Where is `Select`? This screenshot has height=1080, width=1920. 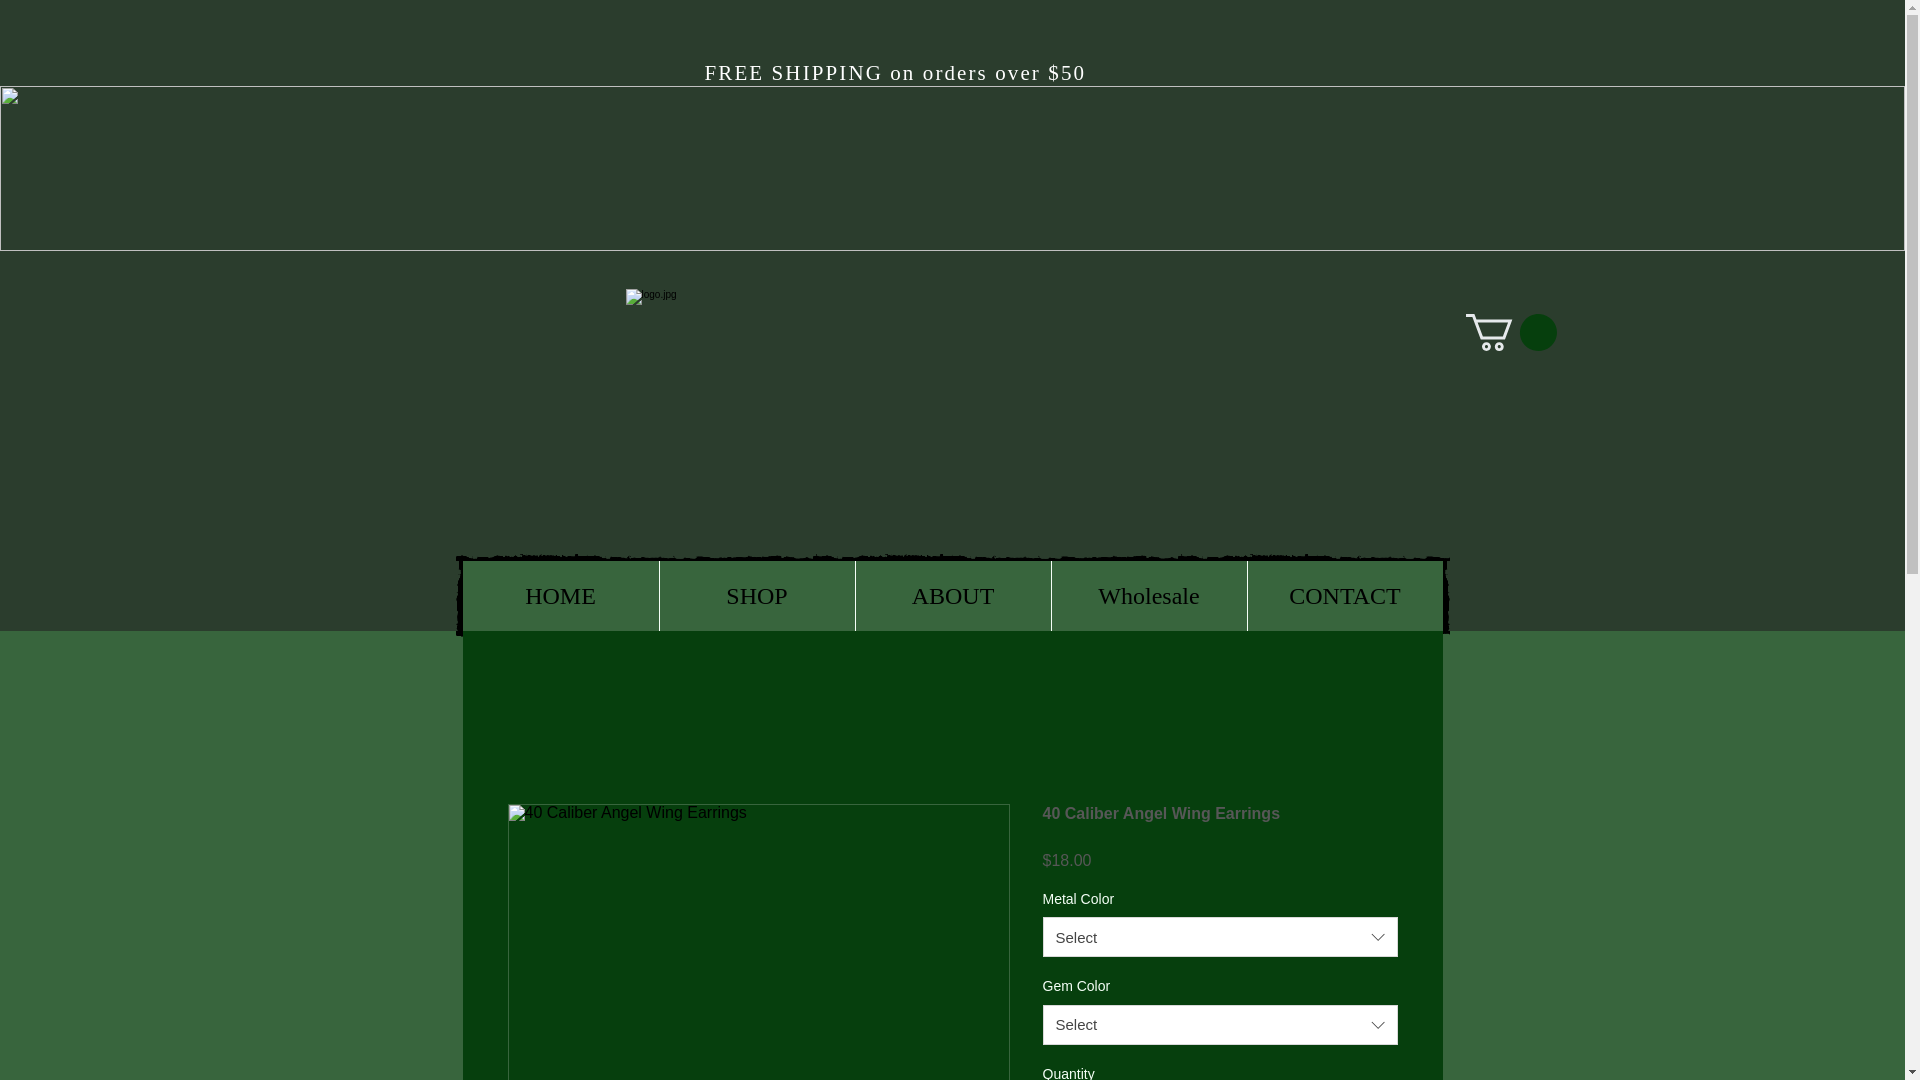 Select is located at coordinates (1220, 936).